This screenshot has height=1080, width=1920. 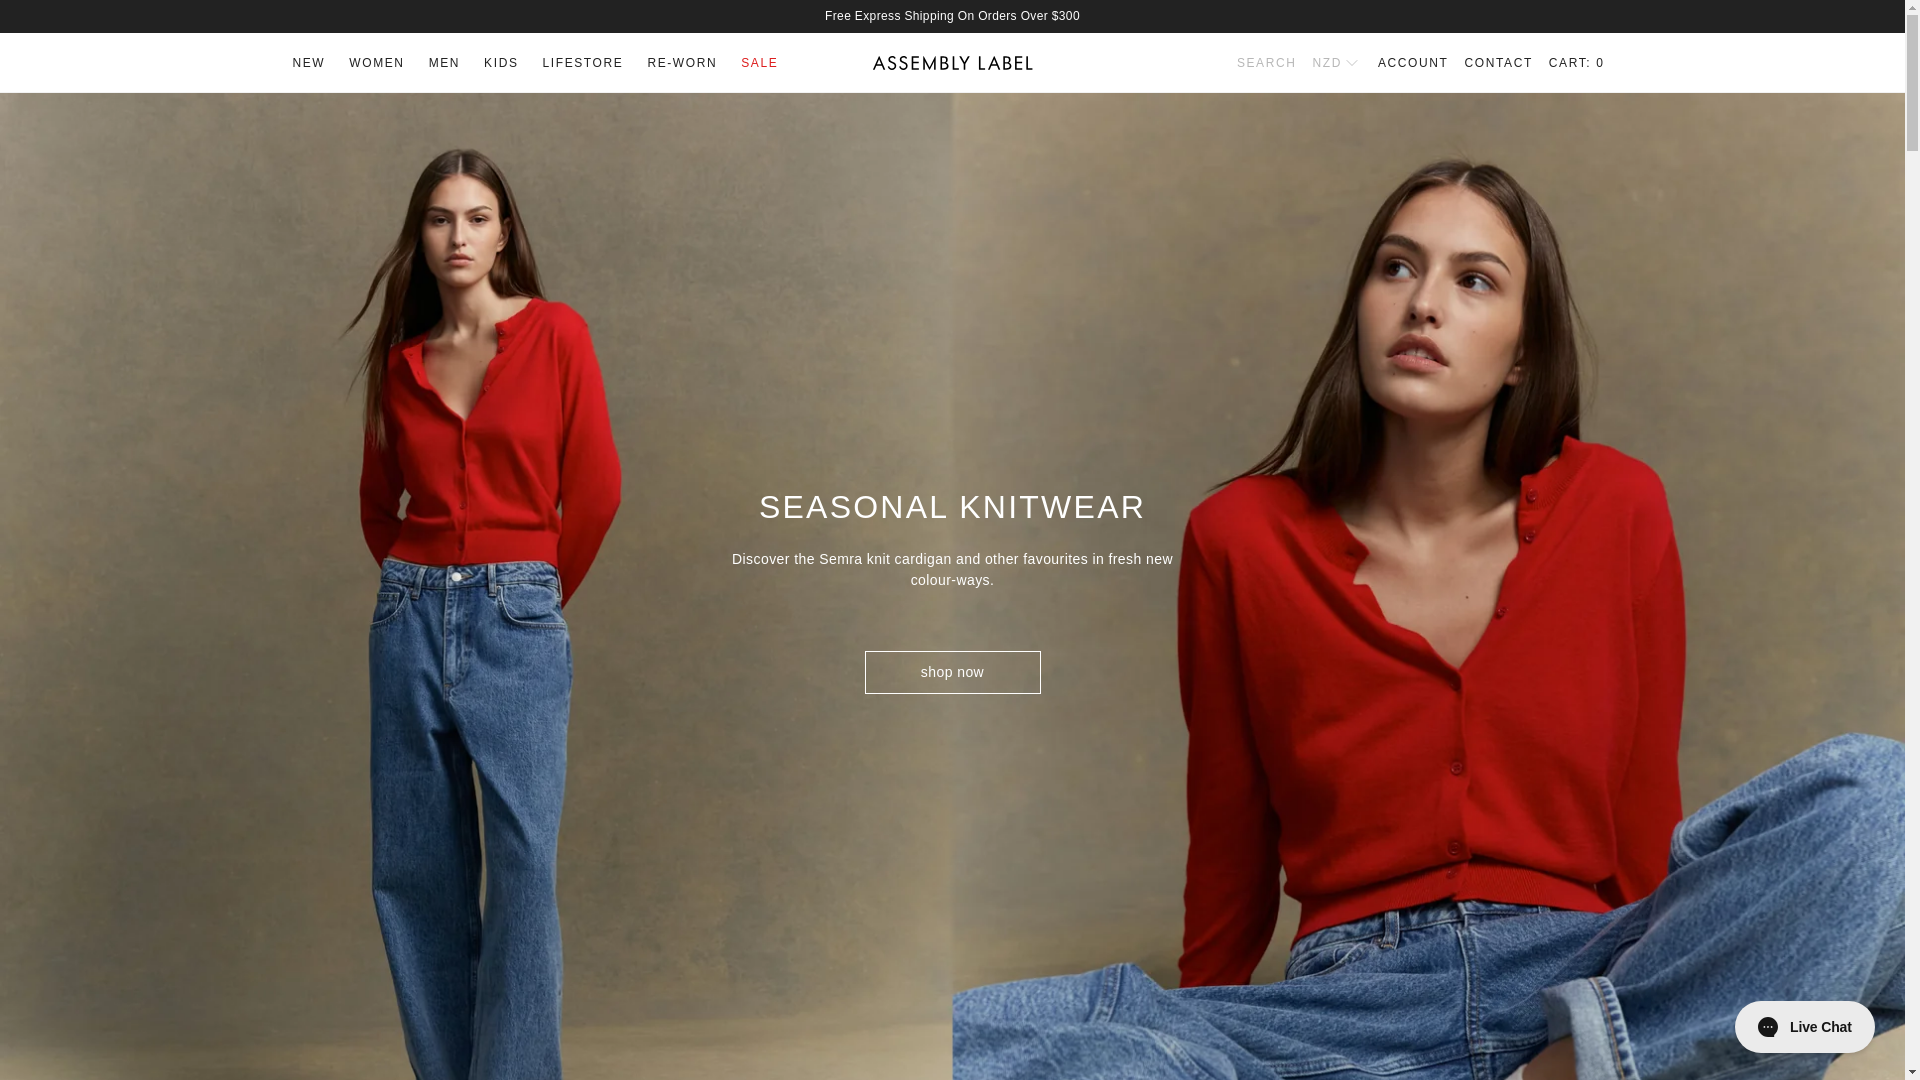 What do you see at coordinates (308, 61) in the screenshot?
I see `NEW` at bounding box center [308, 61].